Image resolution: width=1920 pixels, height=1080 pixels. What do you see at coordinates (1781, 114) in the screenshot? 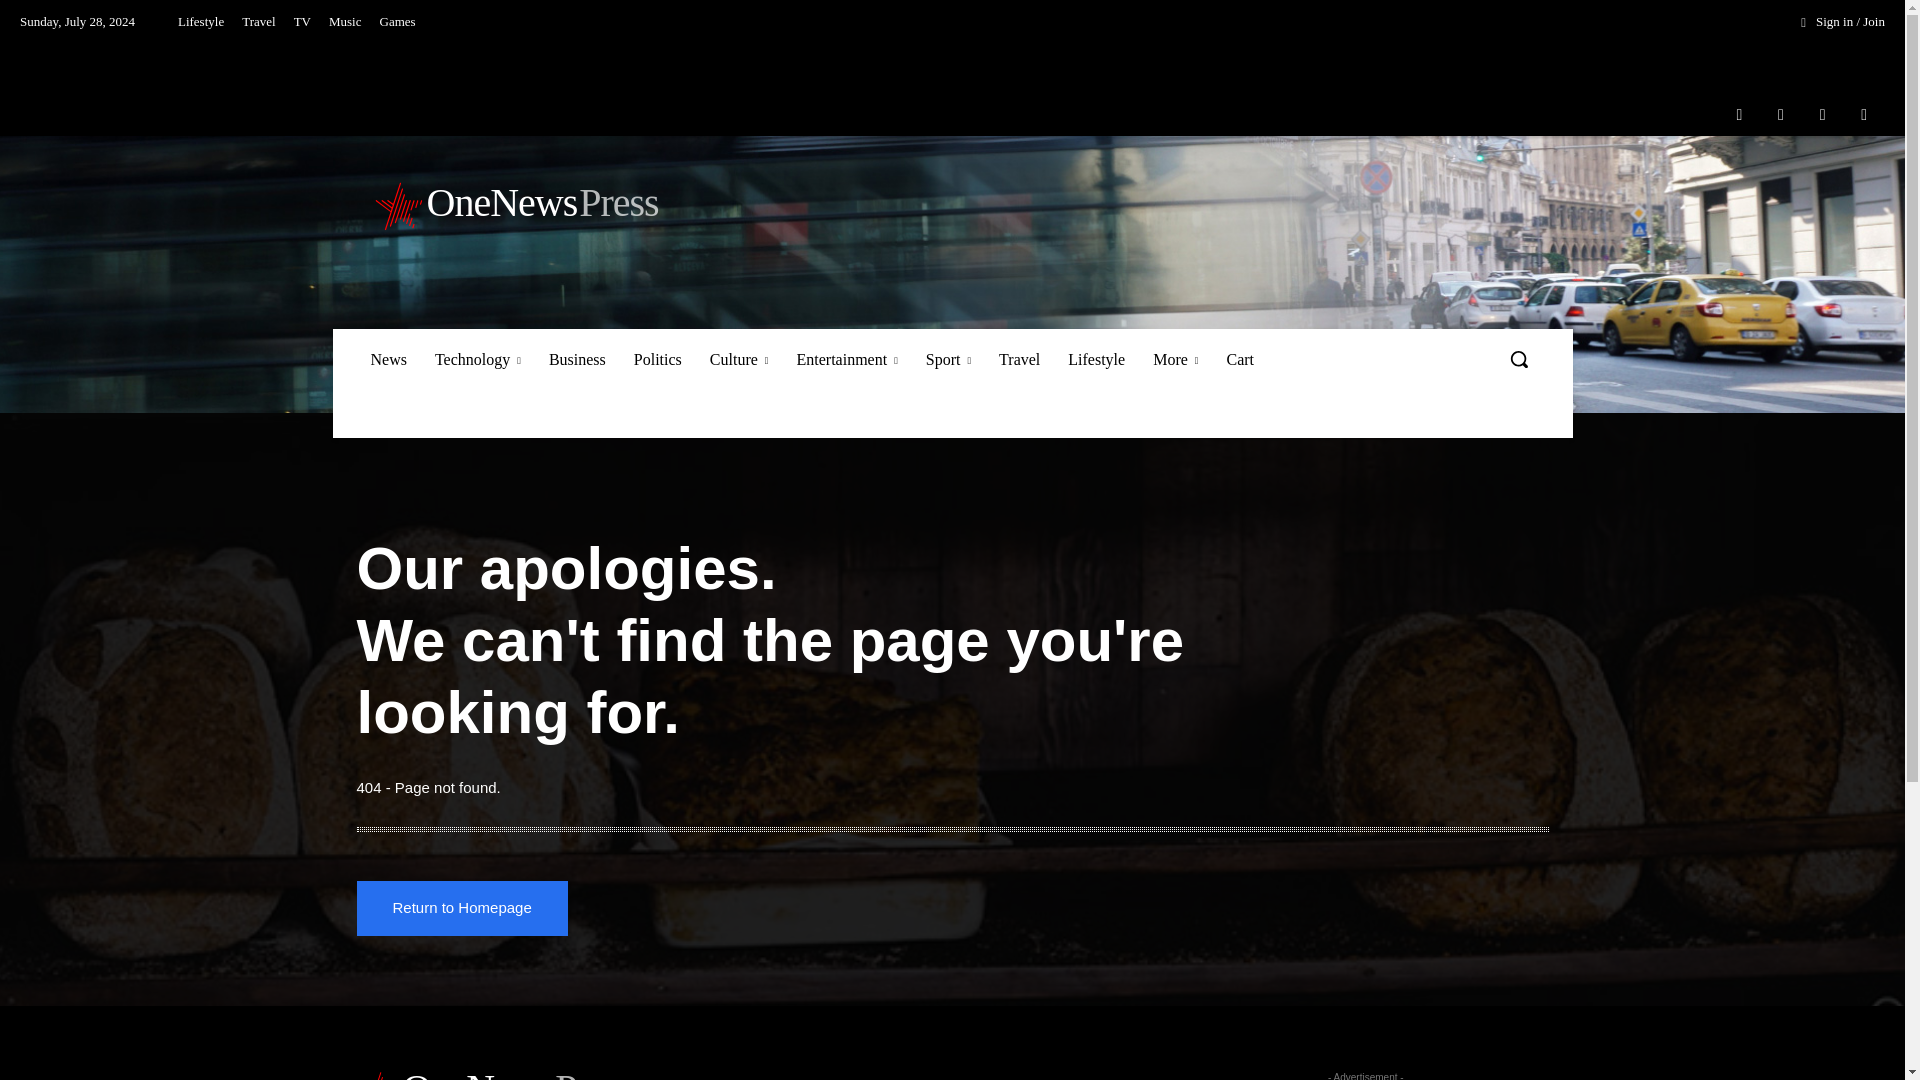
I see `Instagram` at bounding box center [1781, 114].